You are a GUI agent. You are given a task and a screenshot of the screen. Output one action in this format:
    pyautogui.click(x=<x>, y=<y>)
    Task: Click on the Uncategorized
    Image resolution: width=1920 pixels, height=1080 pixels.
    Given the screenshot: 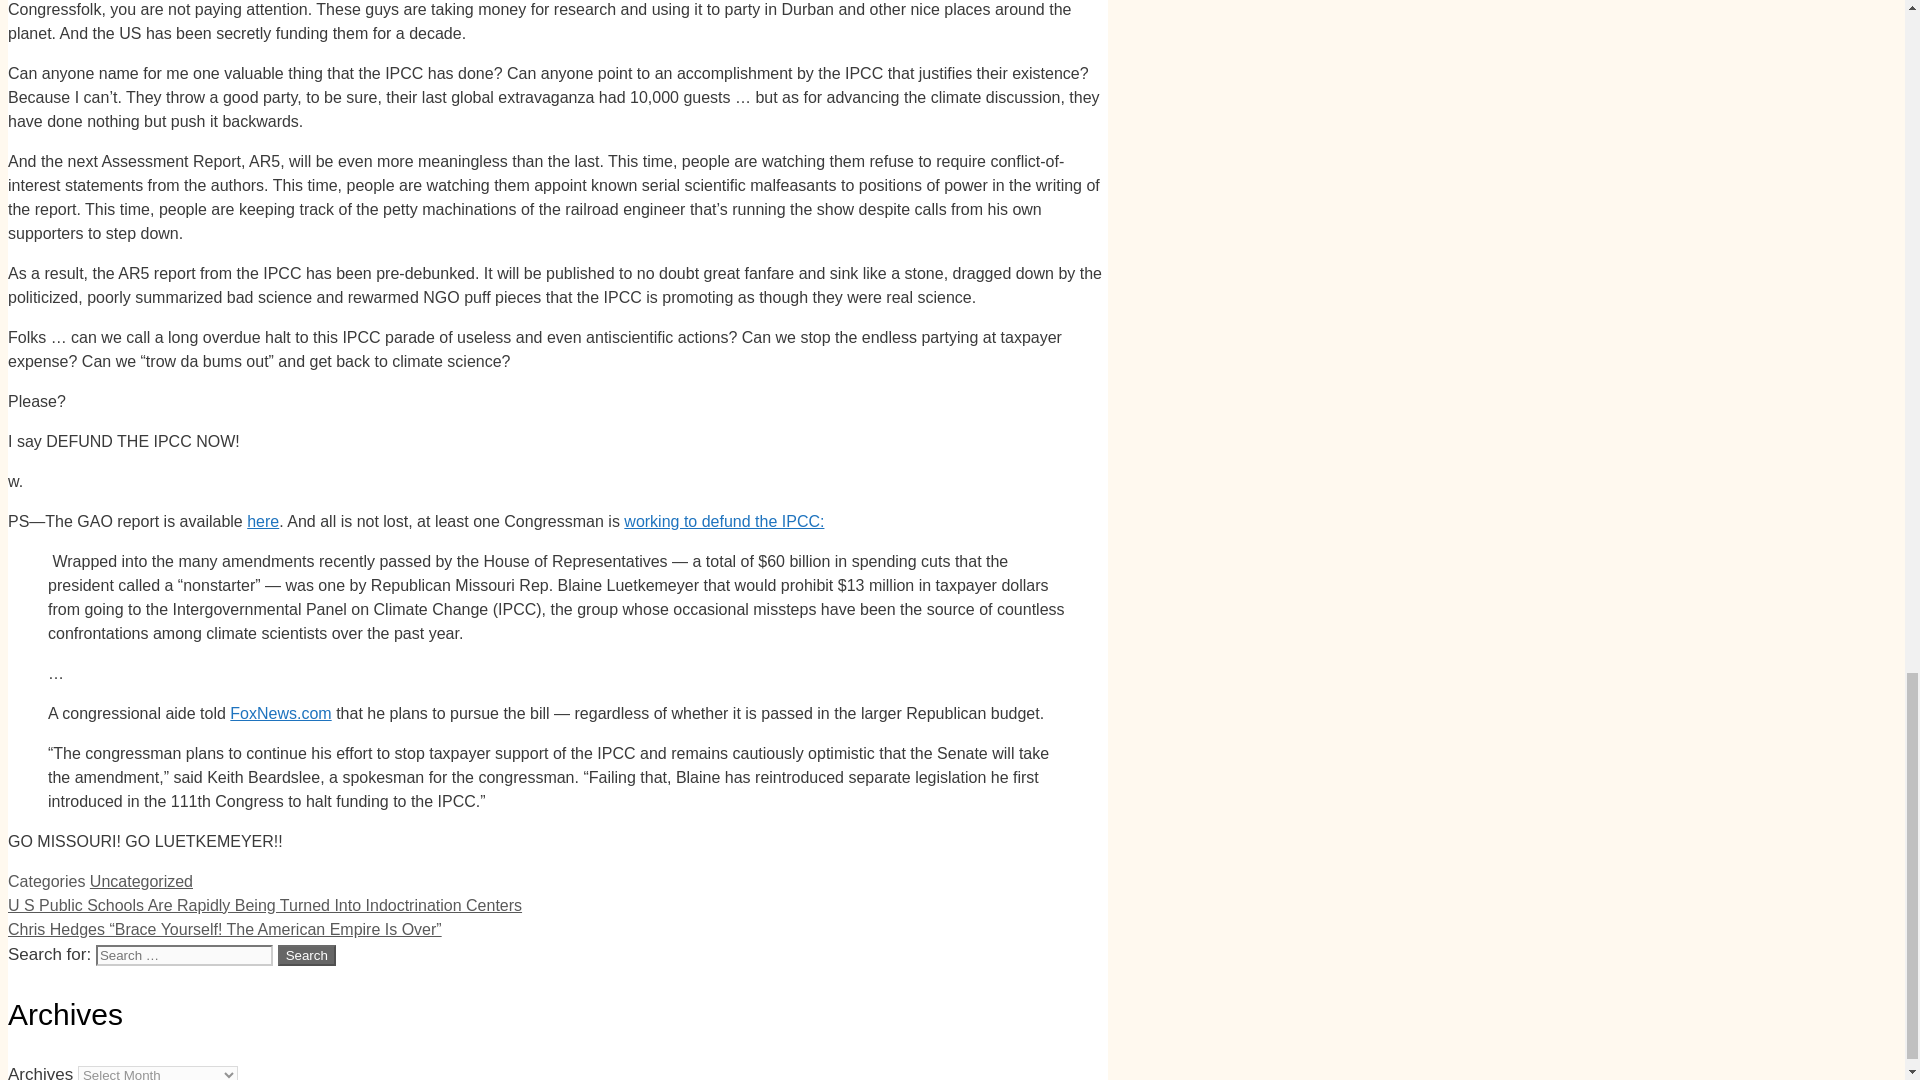 What is the action you would take?
    pyautogui.click(x=142, y=880)
    